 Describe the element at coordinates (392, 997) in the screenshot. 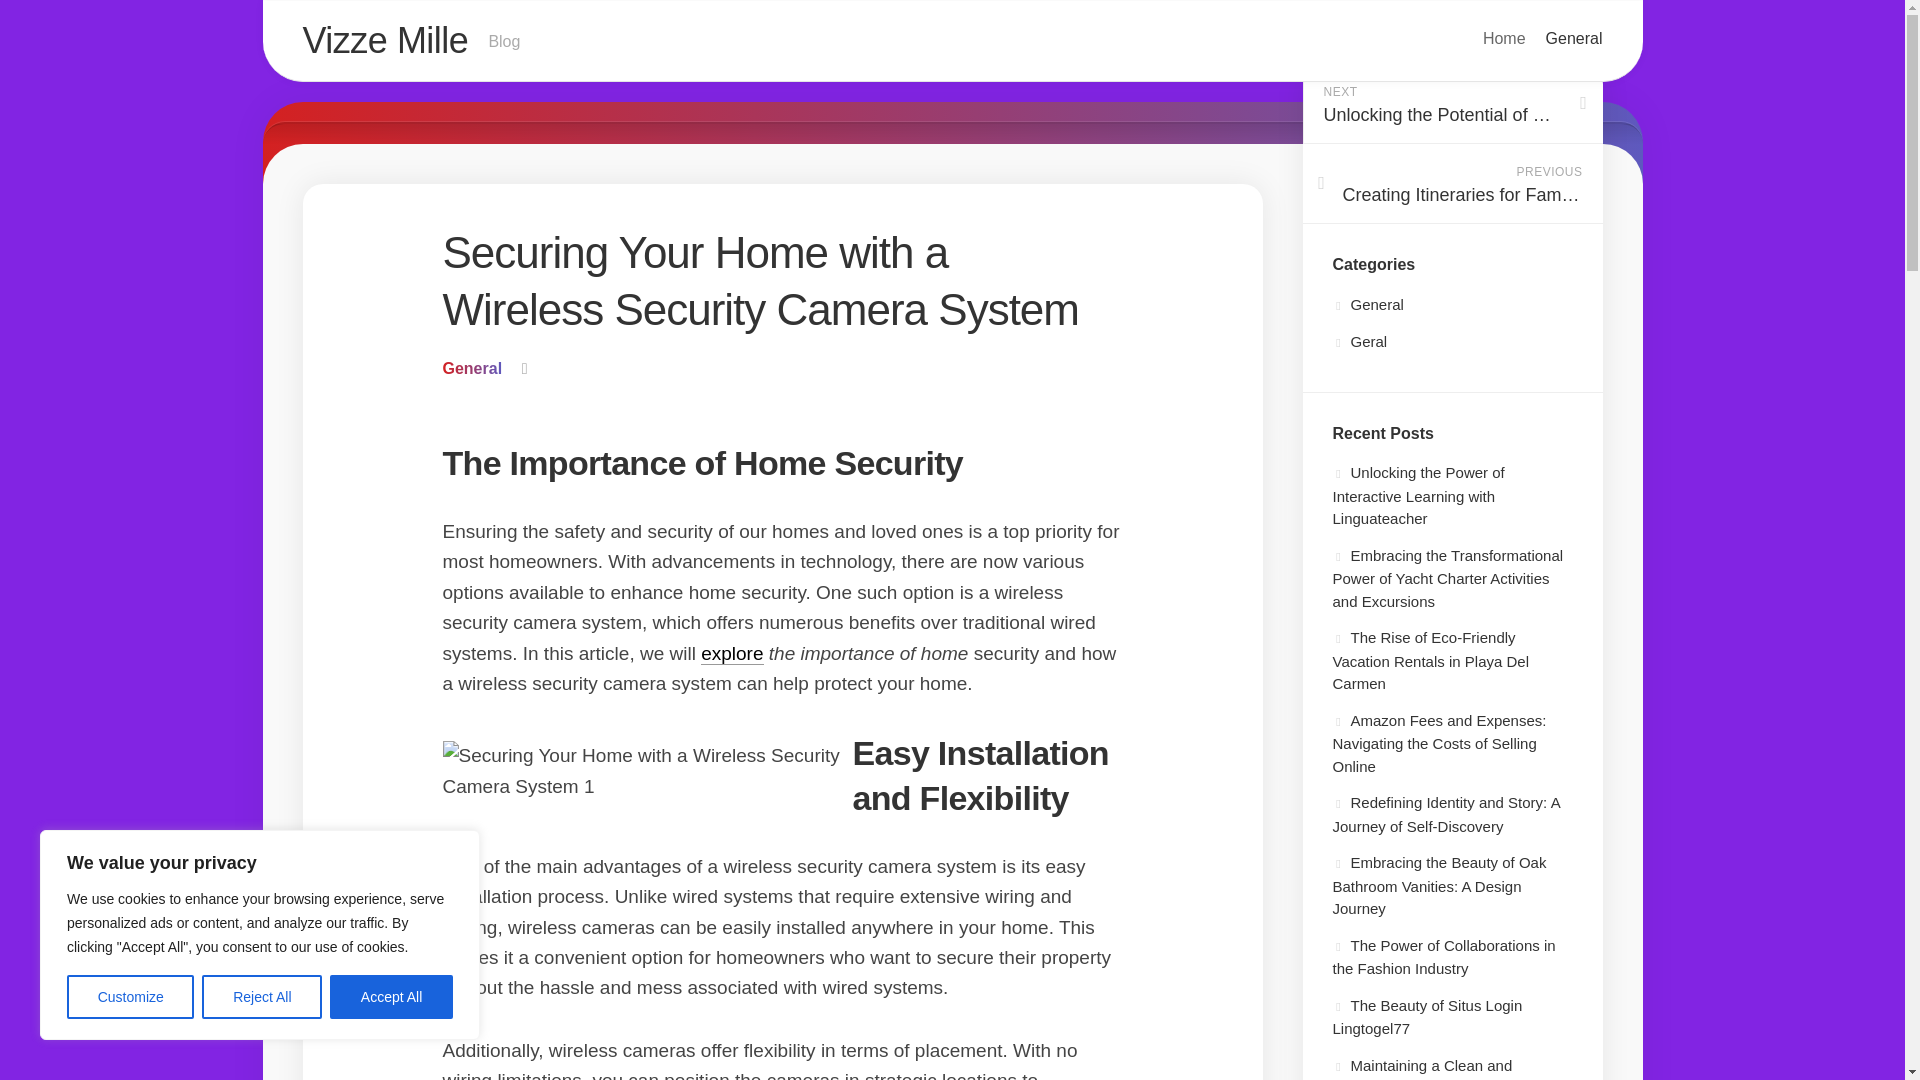

I see `Reject All` at that location.